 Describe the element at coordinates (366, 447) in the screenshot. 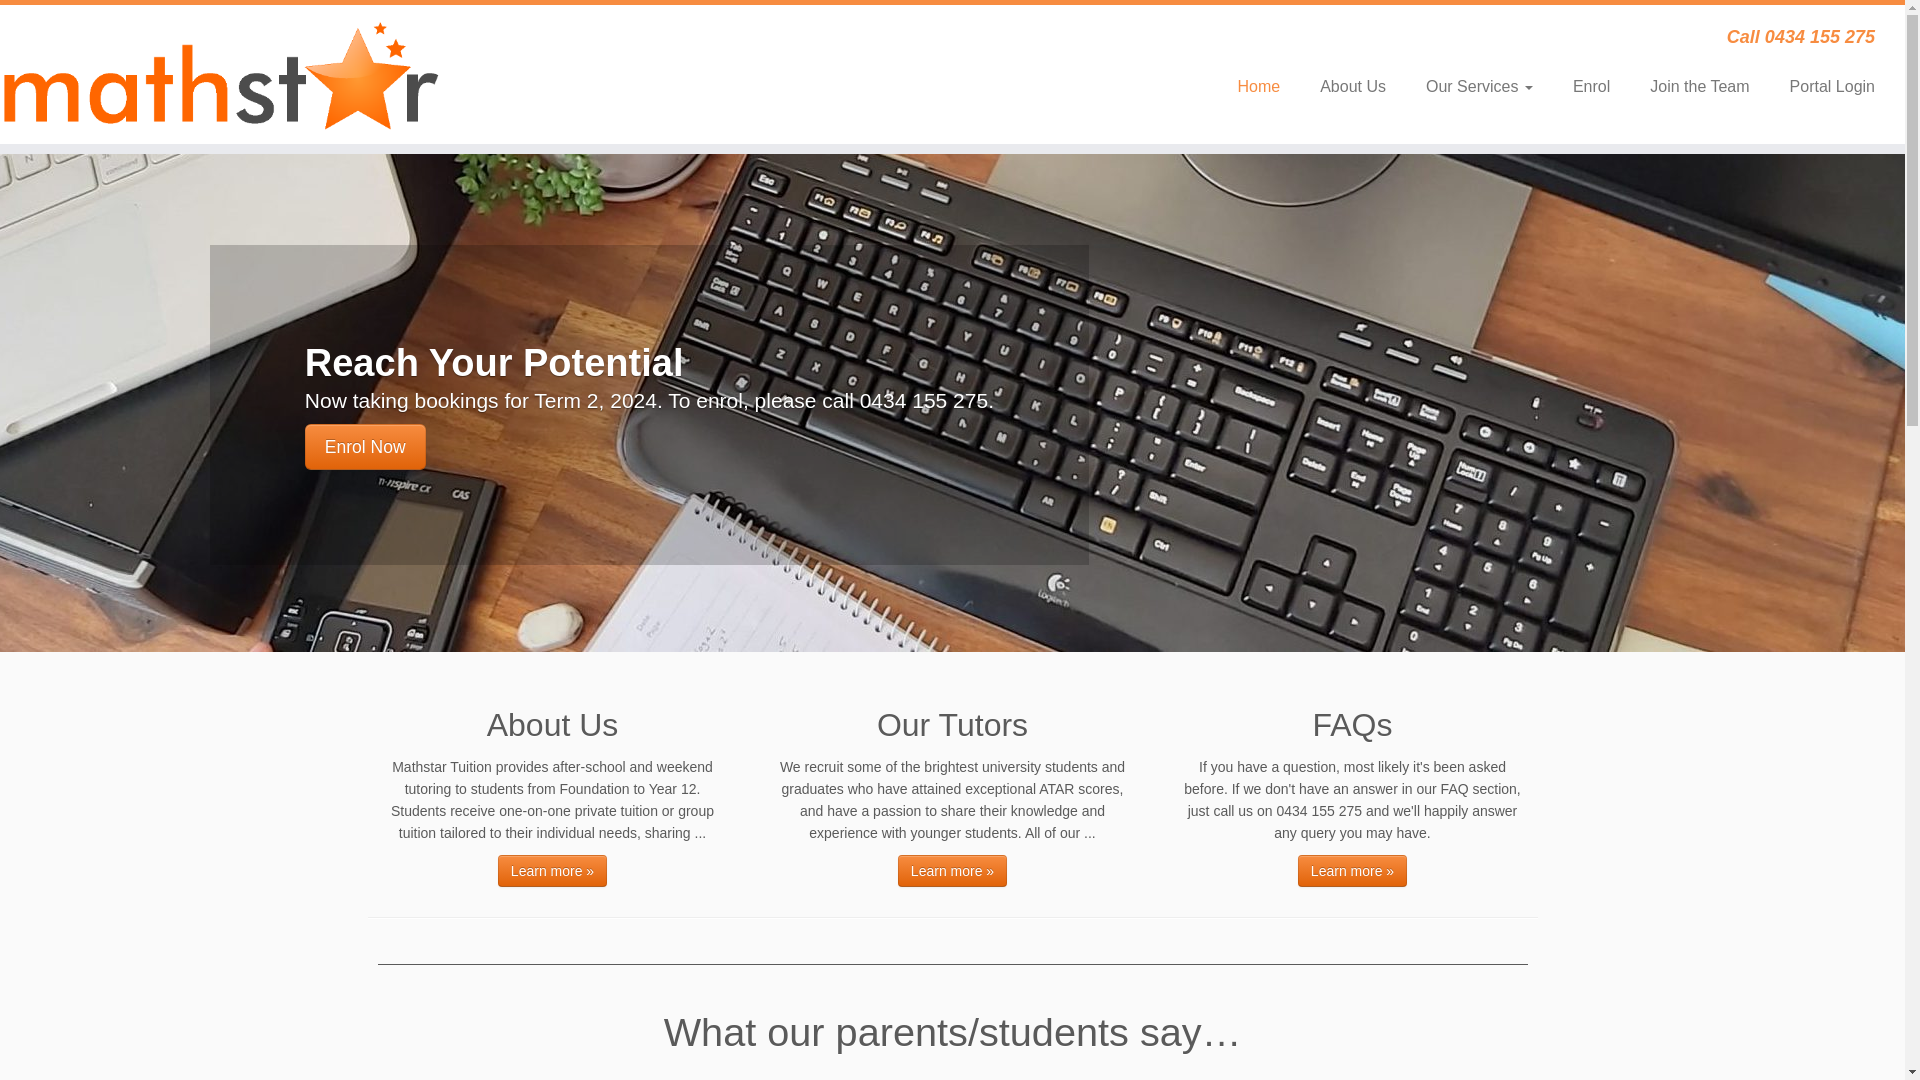

I see `Enrol Now` at that location.